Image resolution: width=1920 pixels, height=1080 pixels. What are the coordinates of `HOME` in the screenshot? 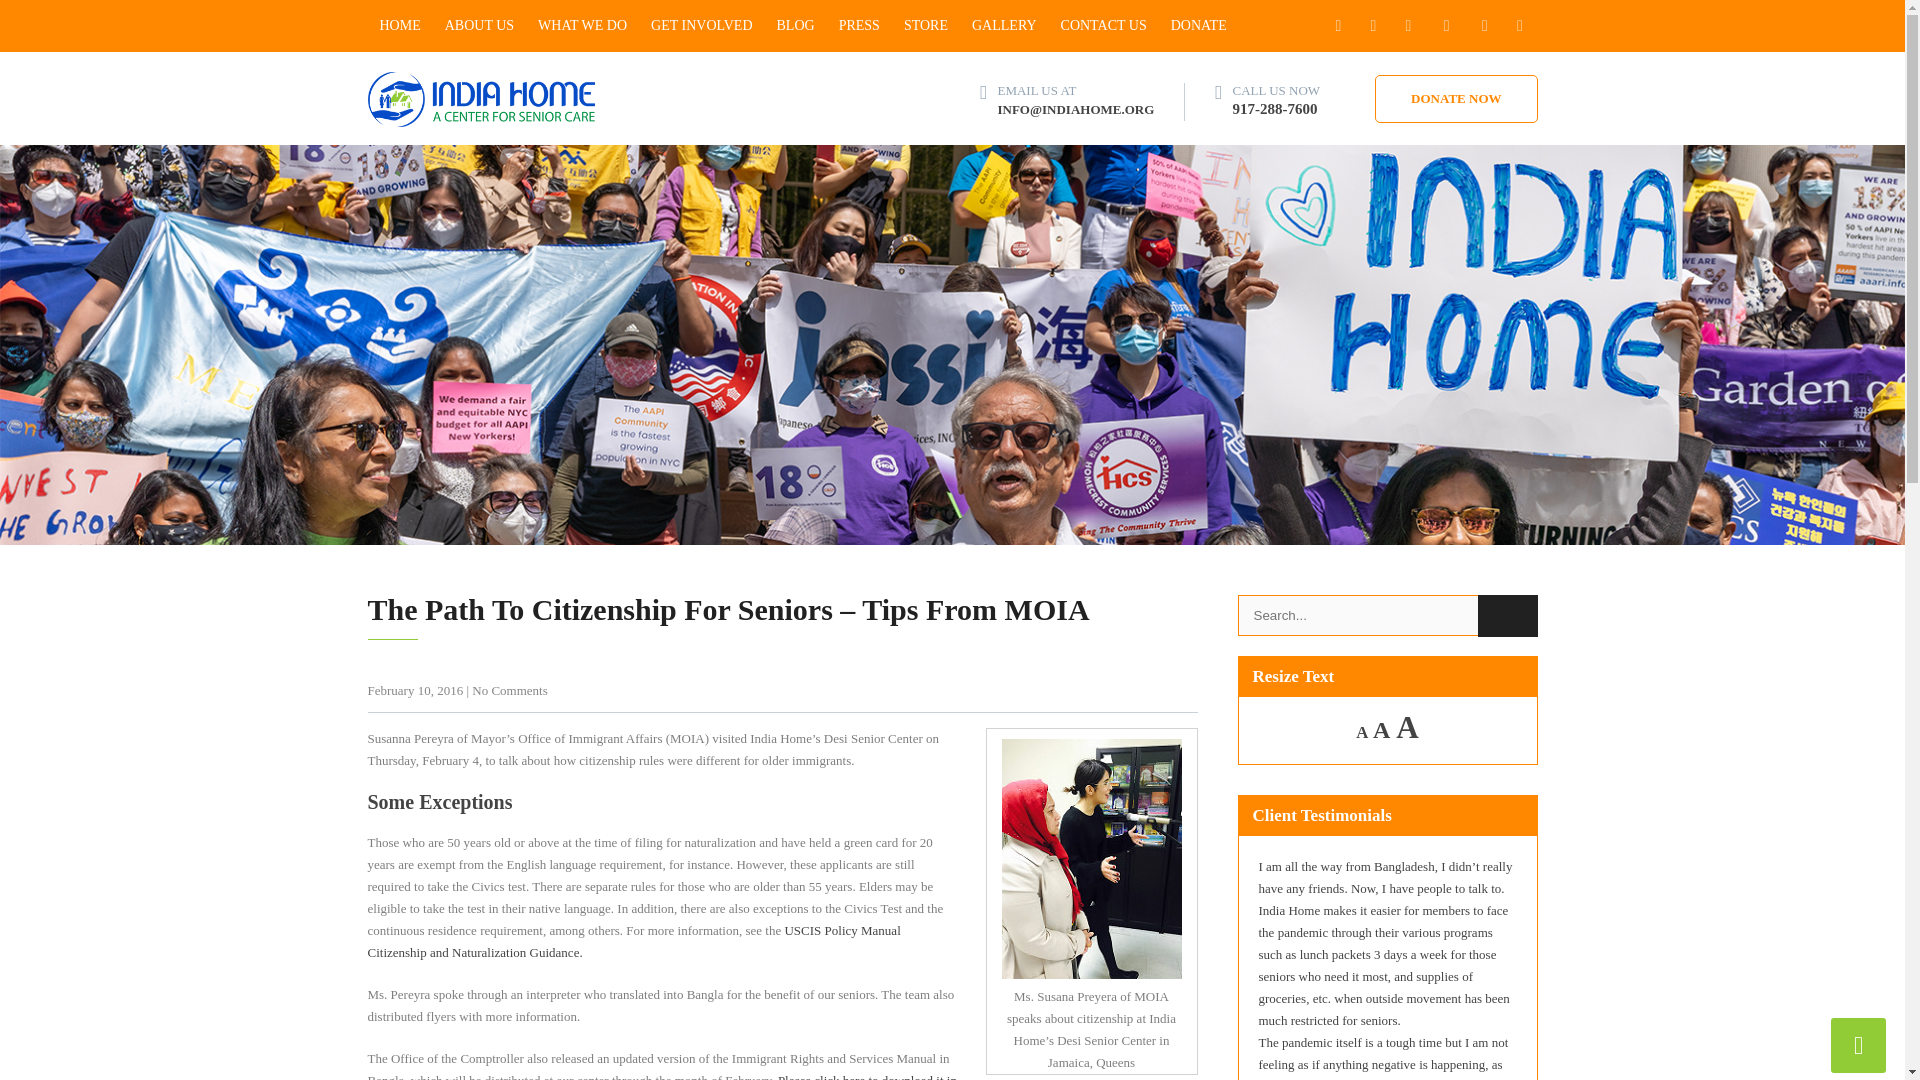 It's located at (400, 26).